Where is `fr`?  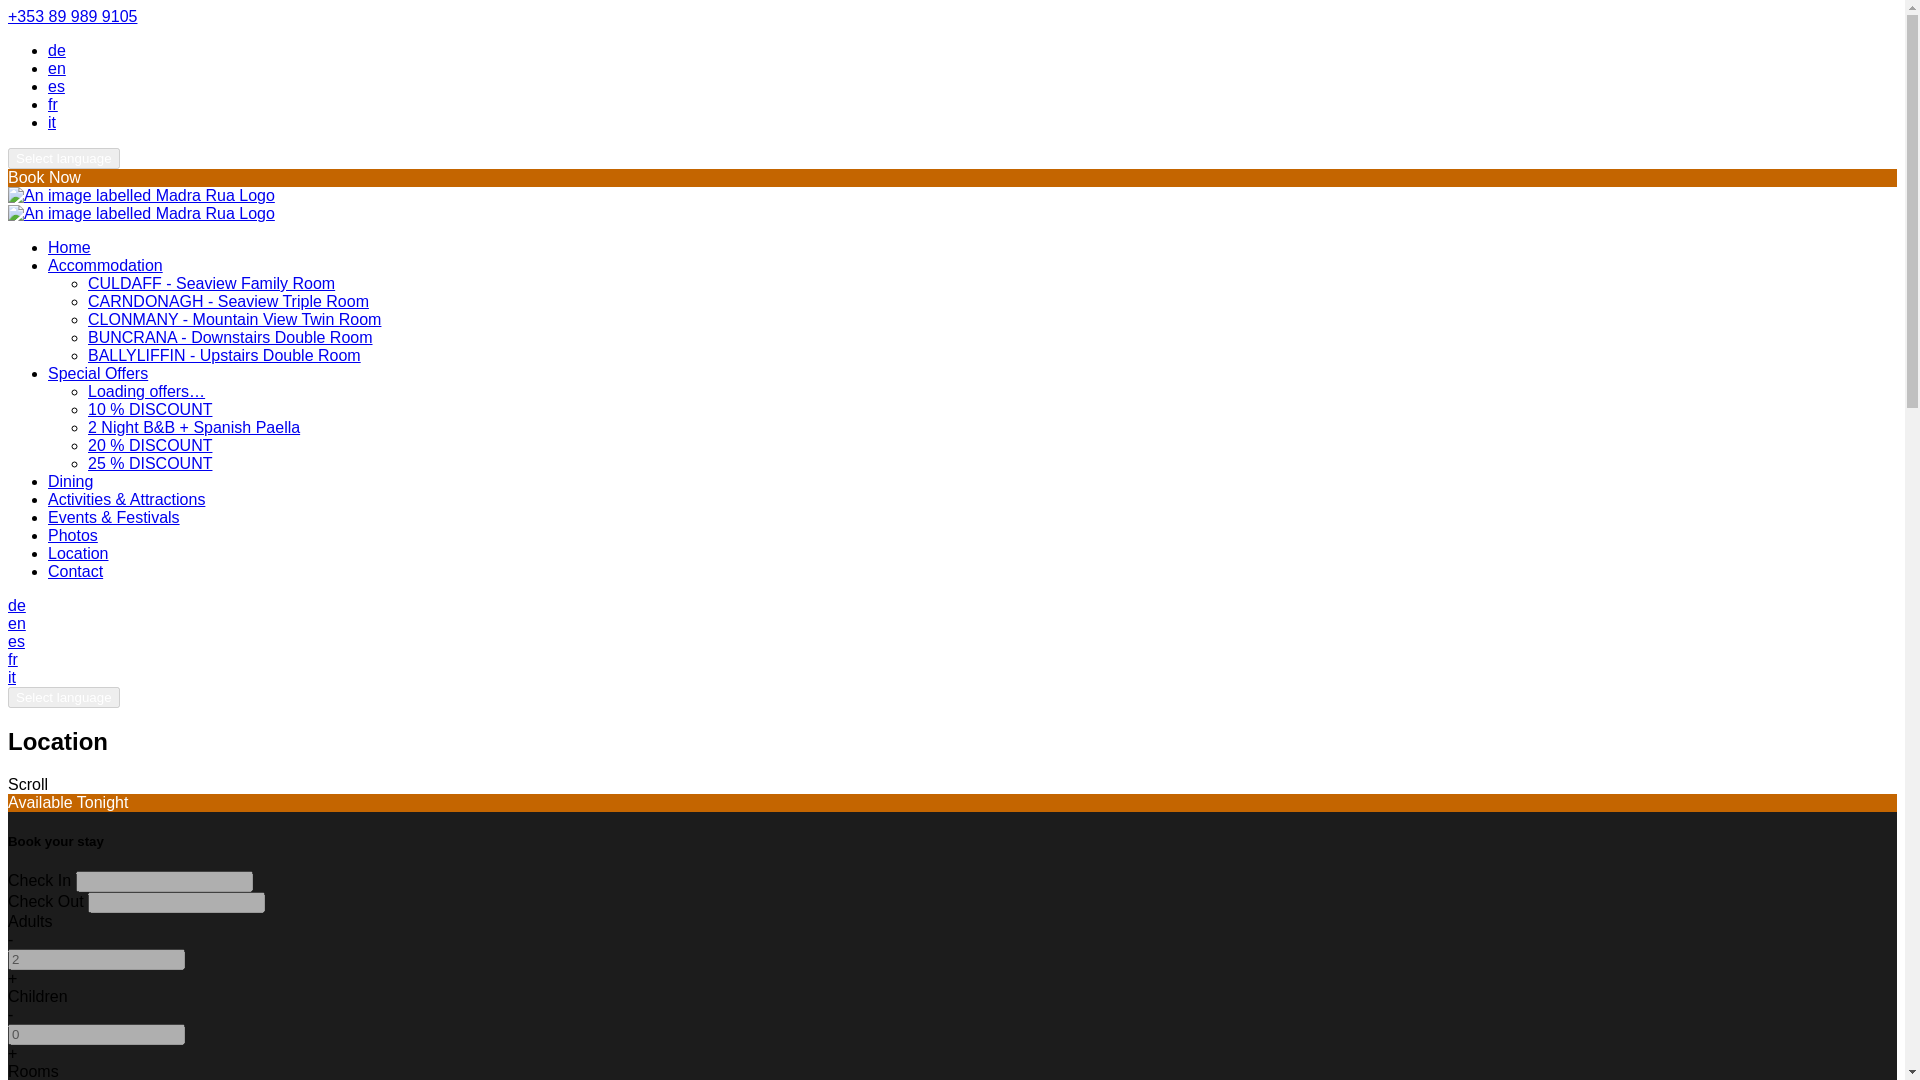 fr is located at coordinates (12, 660).